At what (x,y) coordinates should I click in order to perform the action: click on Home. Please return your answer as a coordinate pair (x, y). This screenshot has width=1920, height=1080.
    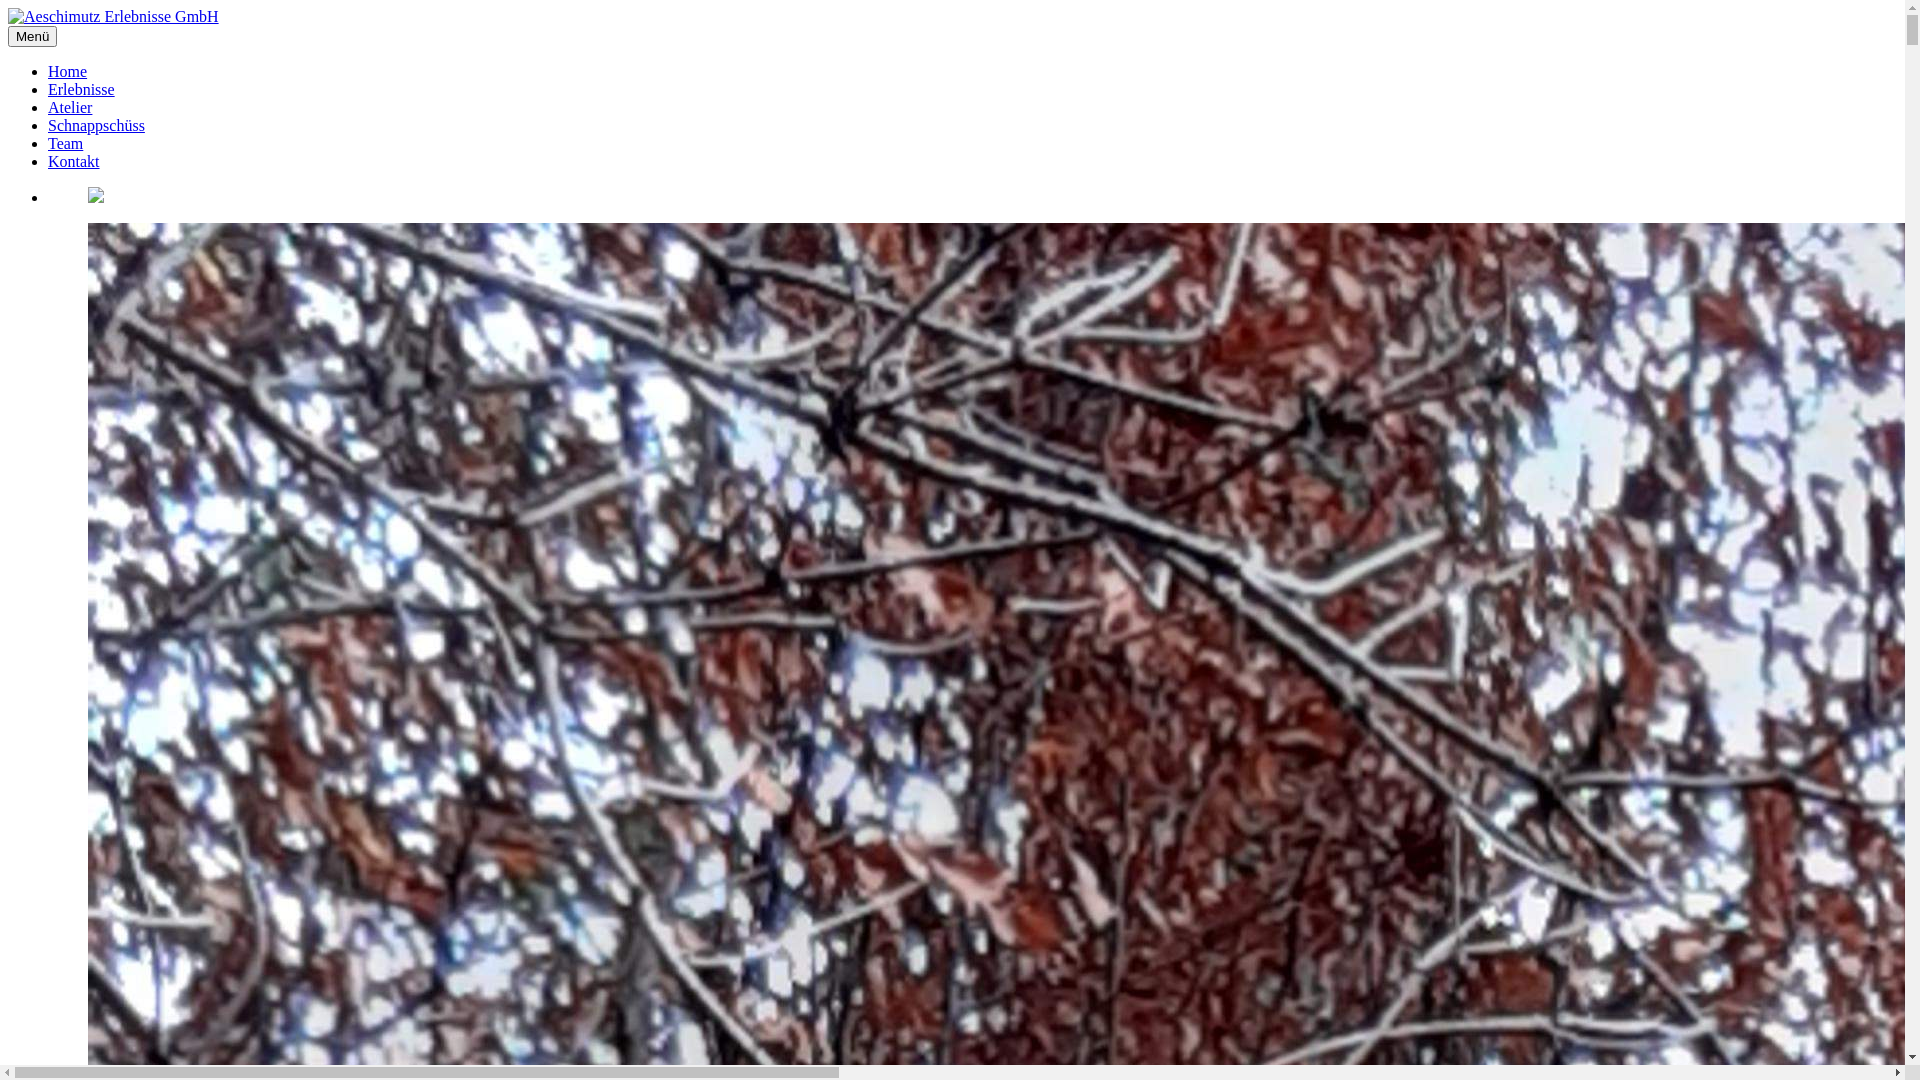
    Looking at the image, I should click on (68, 72).